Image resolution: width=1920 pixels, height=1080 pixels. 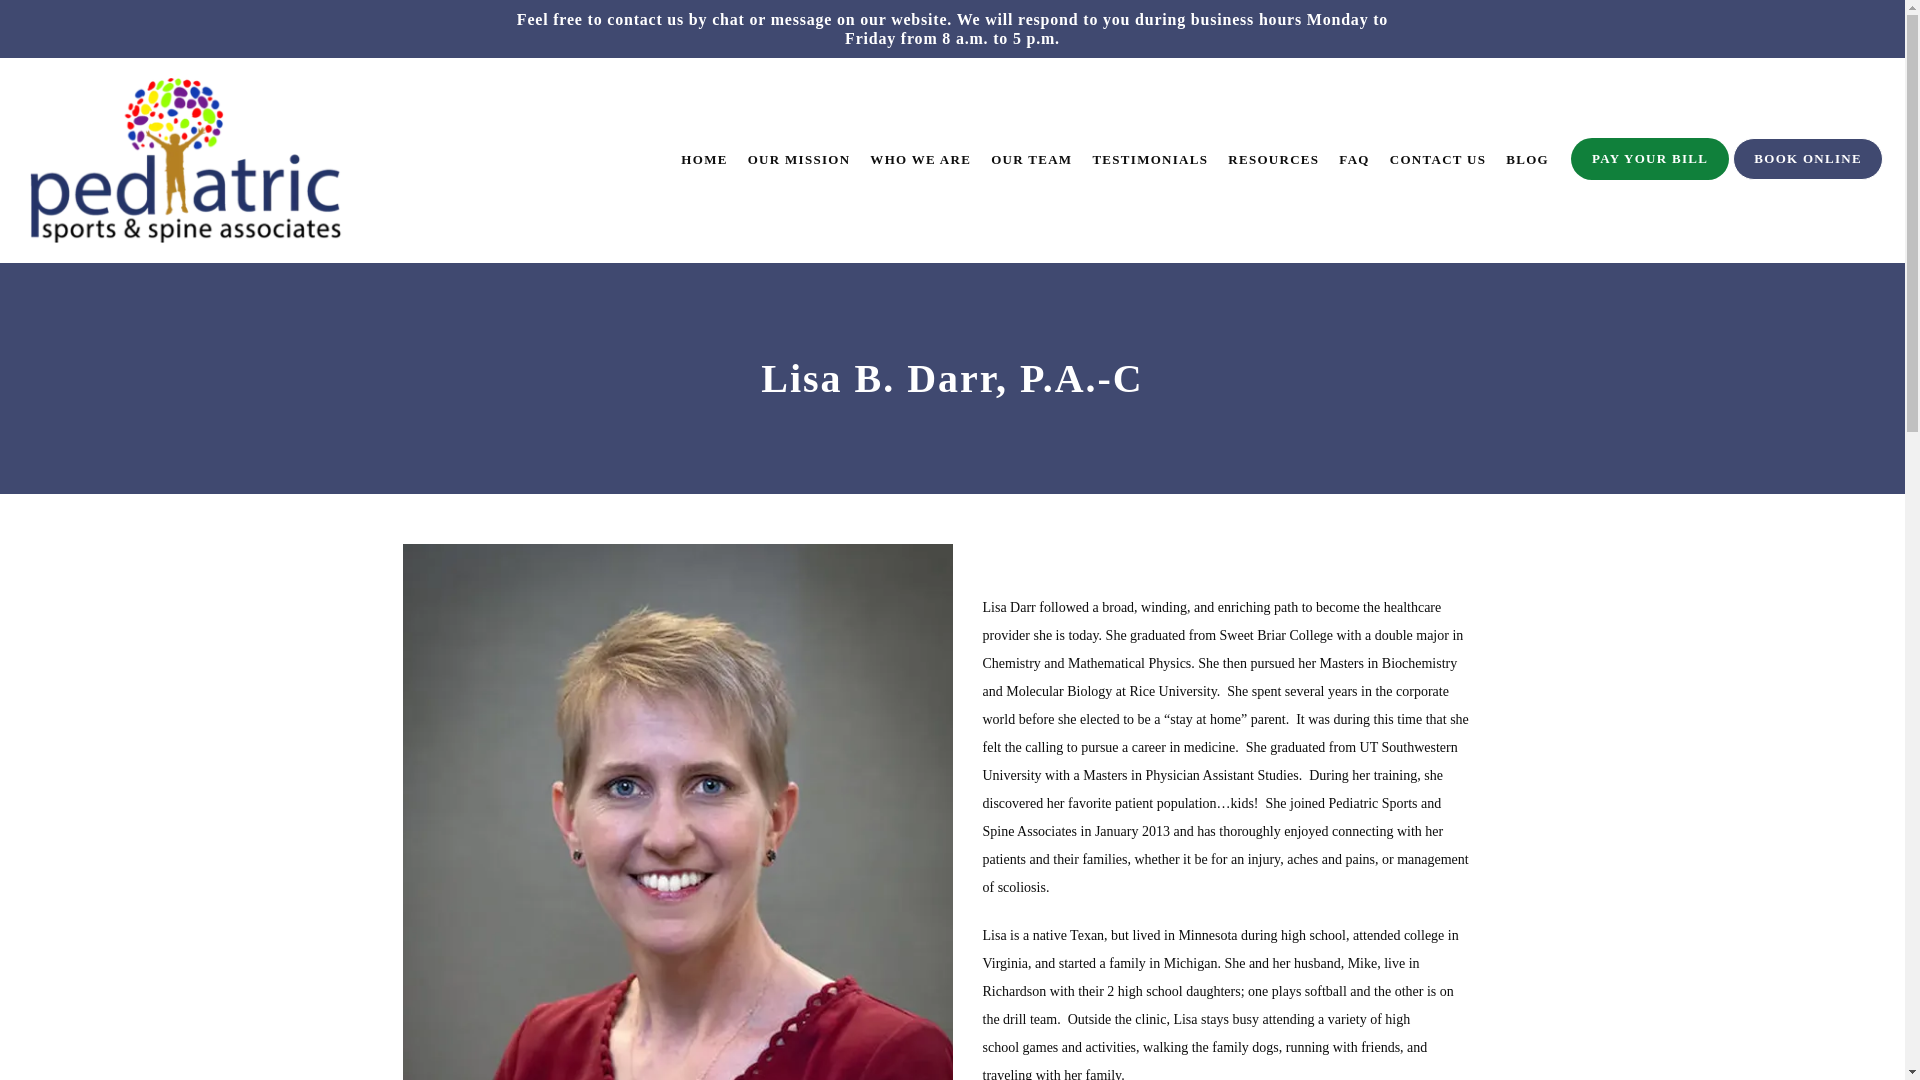 What do you see at coordinates (1030, 160) in the screenshot?
I see `OUR TEAM` at bounding box center [1030, 160].